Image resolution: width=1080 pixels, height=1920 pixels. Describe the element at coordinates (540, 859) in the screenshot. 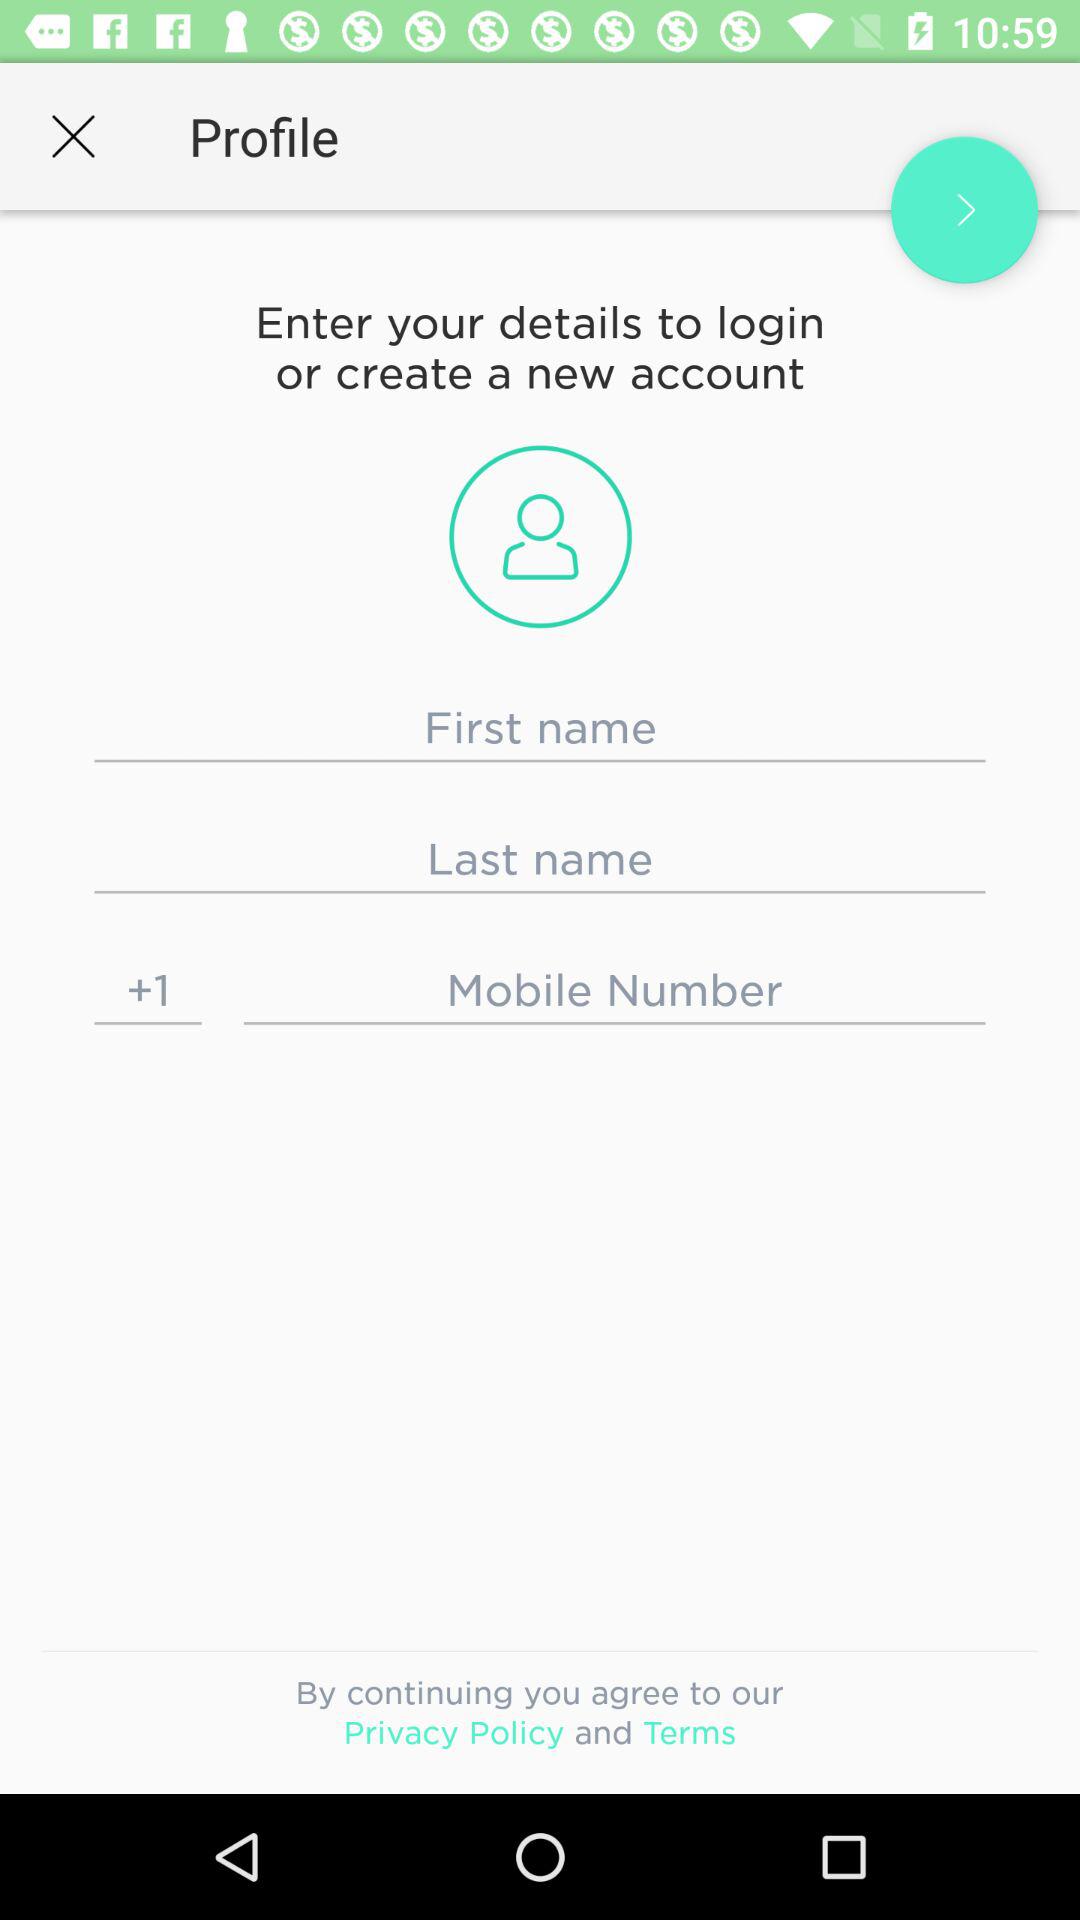

I see `enter your last name` at that location.